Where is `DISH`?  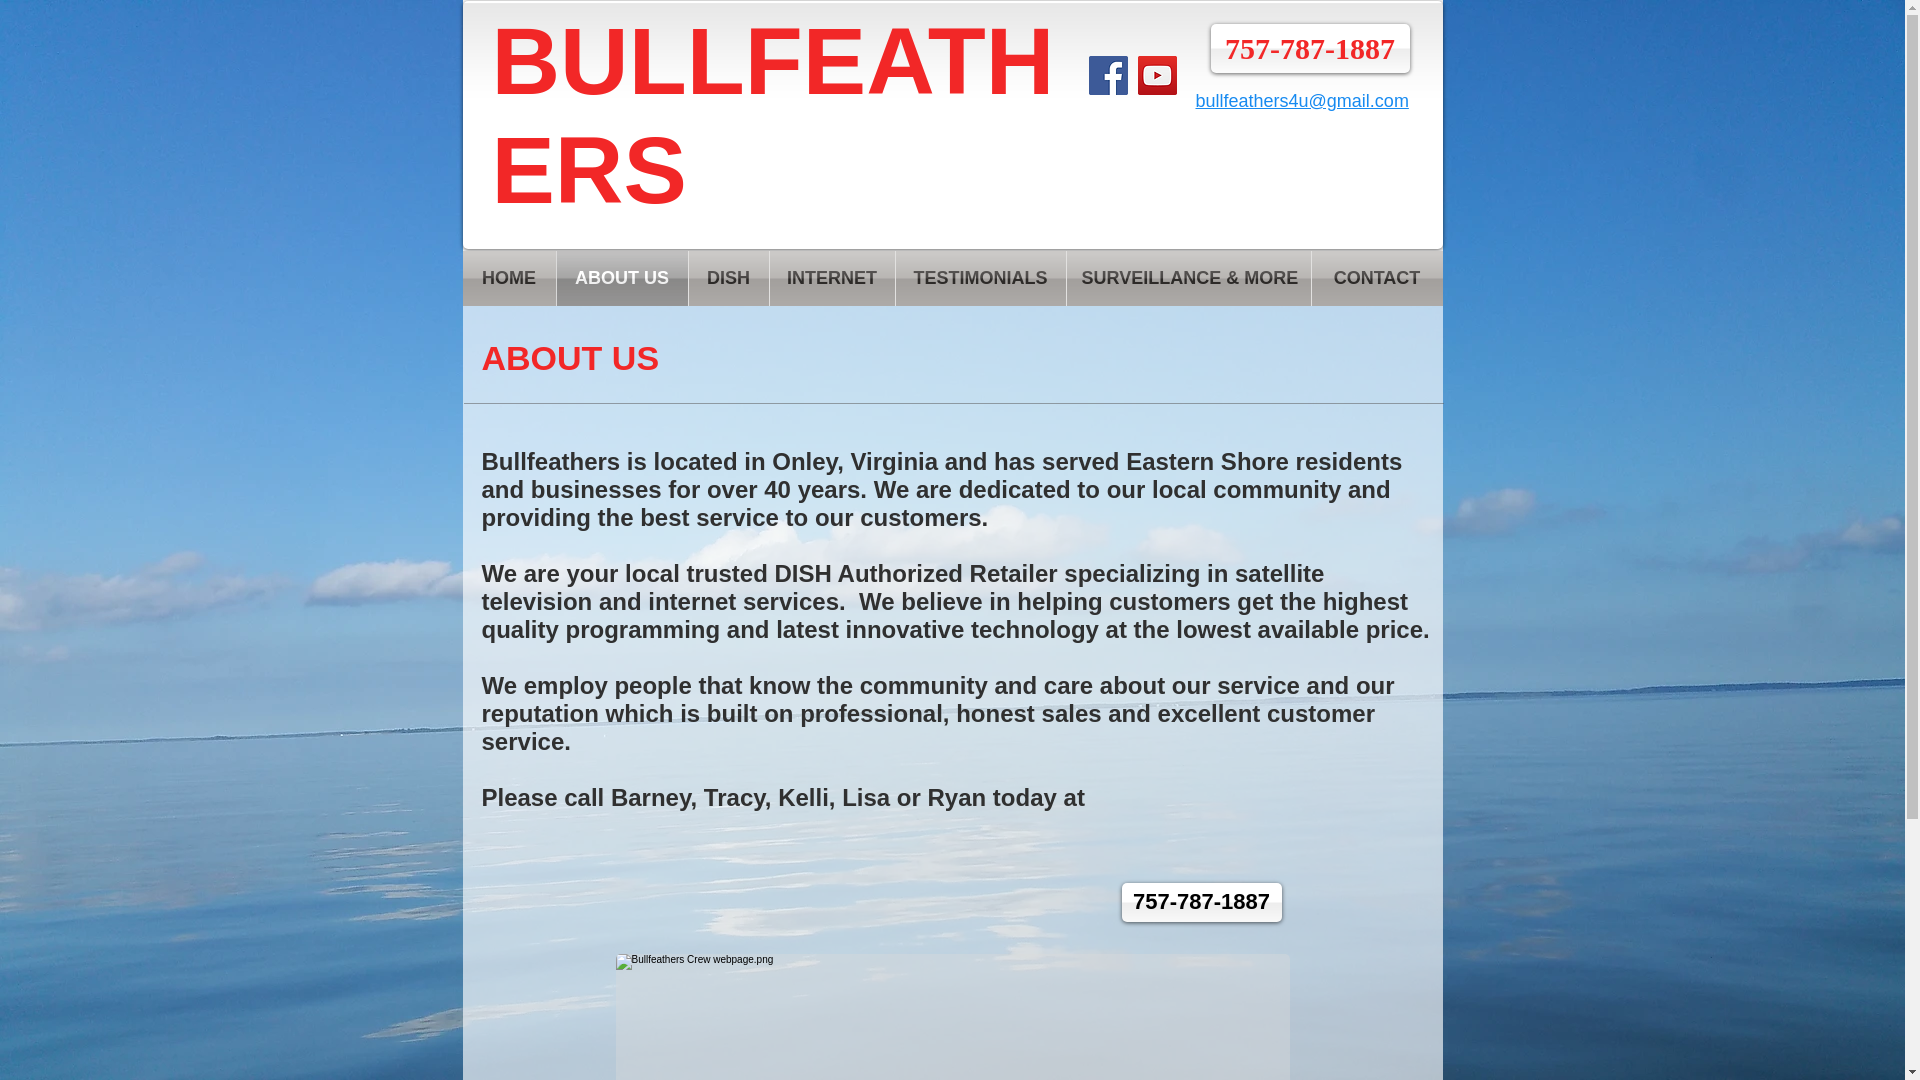
DISH is located at coordinates (728, 278).